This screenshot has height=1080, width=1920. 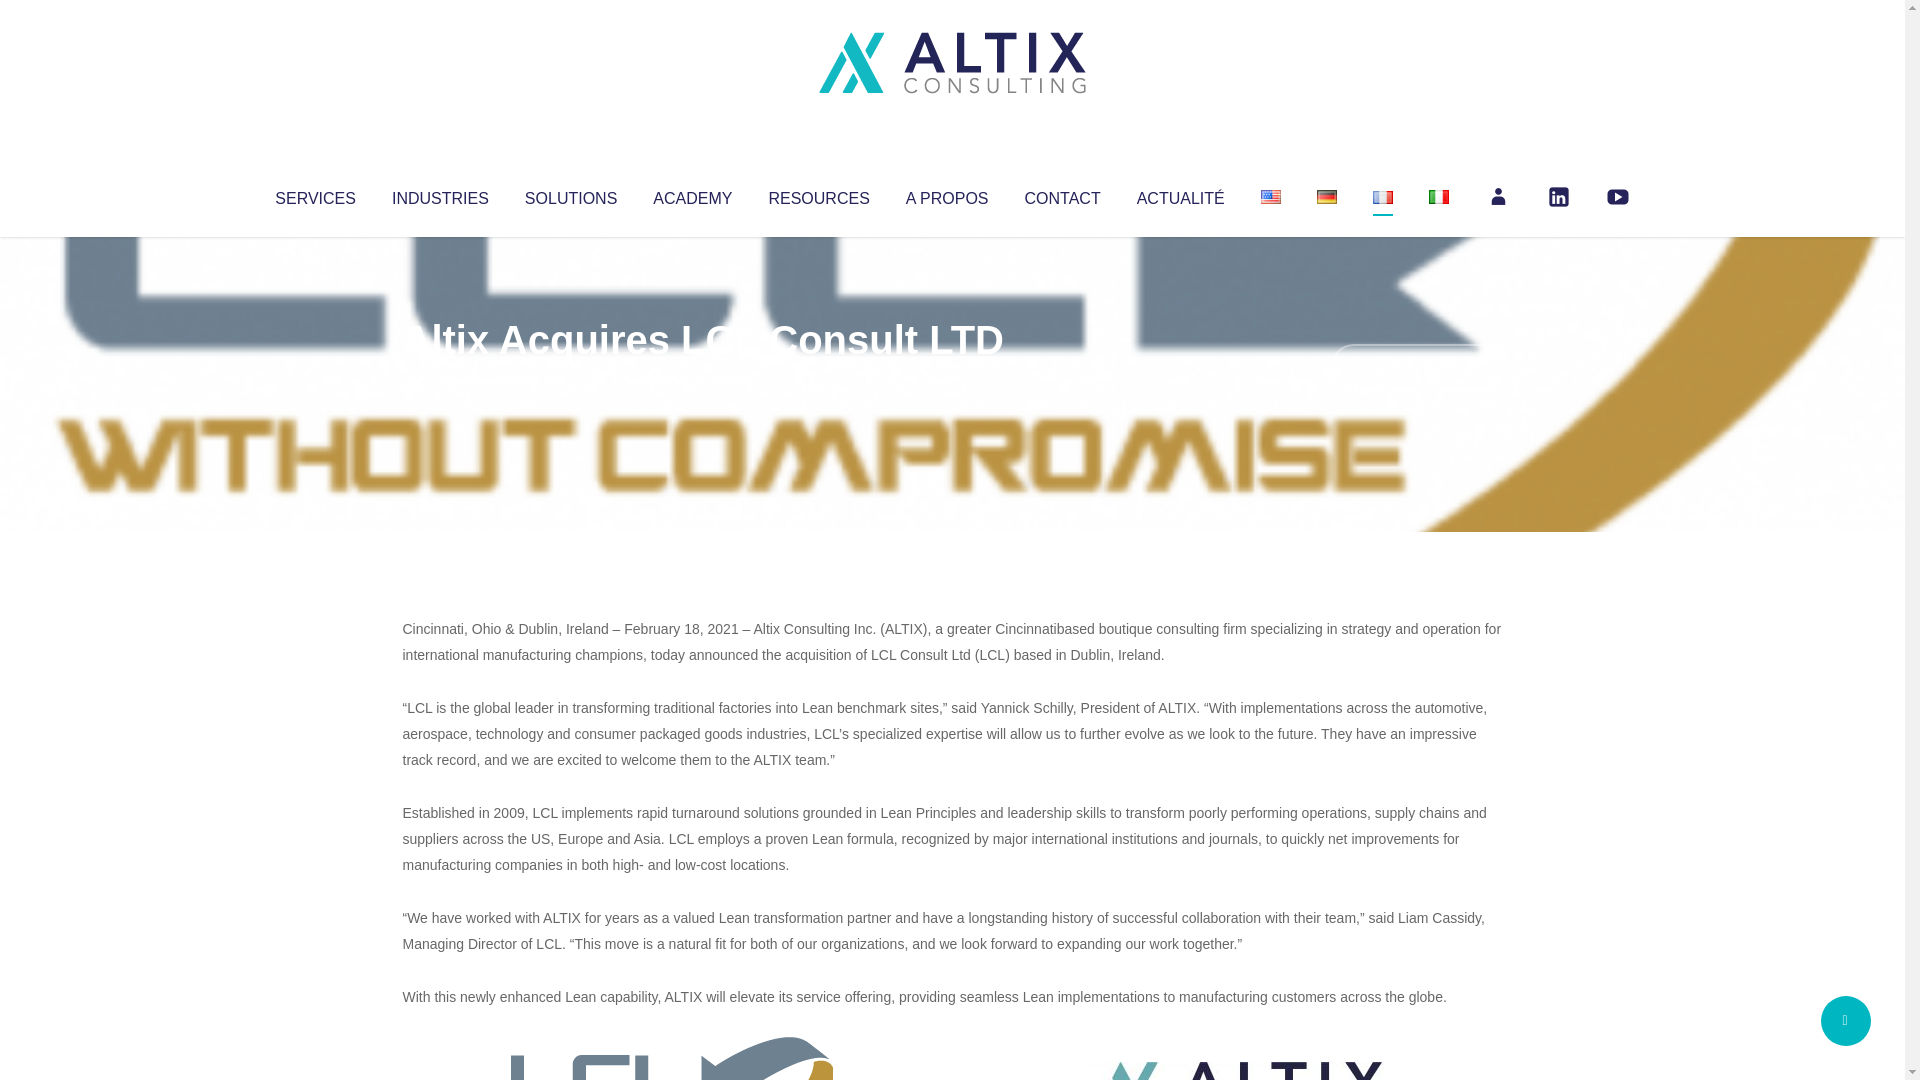 I want to click on A PROPOS, so click(x=947, y=194).